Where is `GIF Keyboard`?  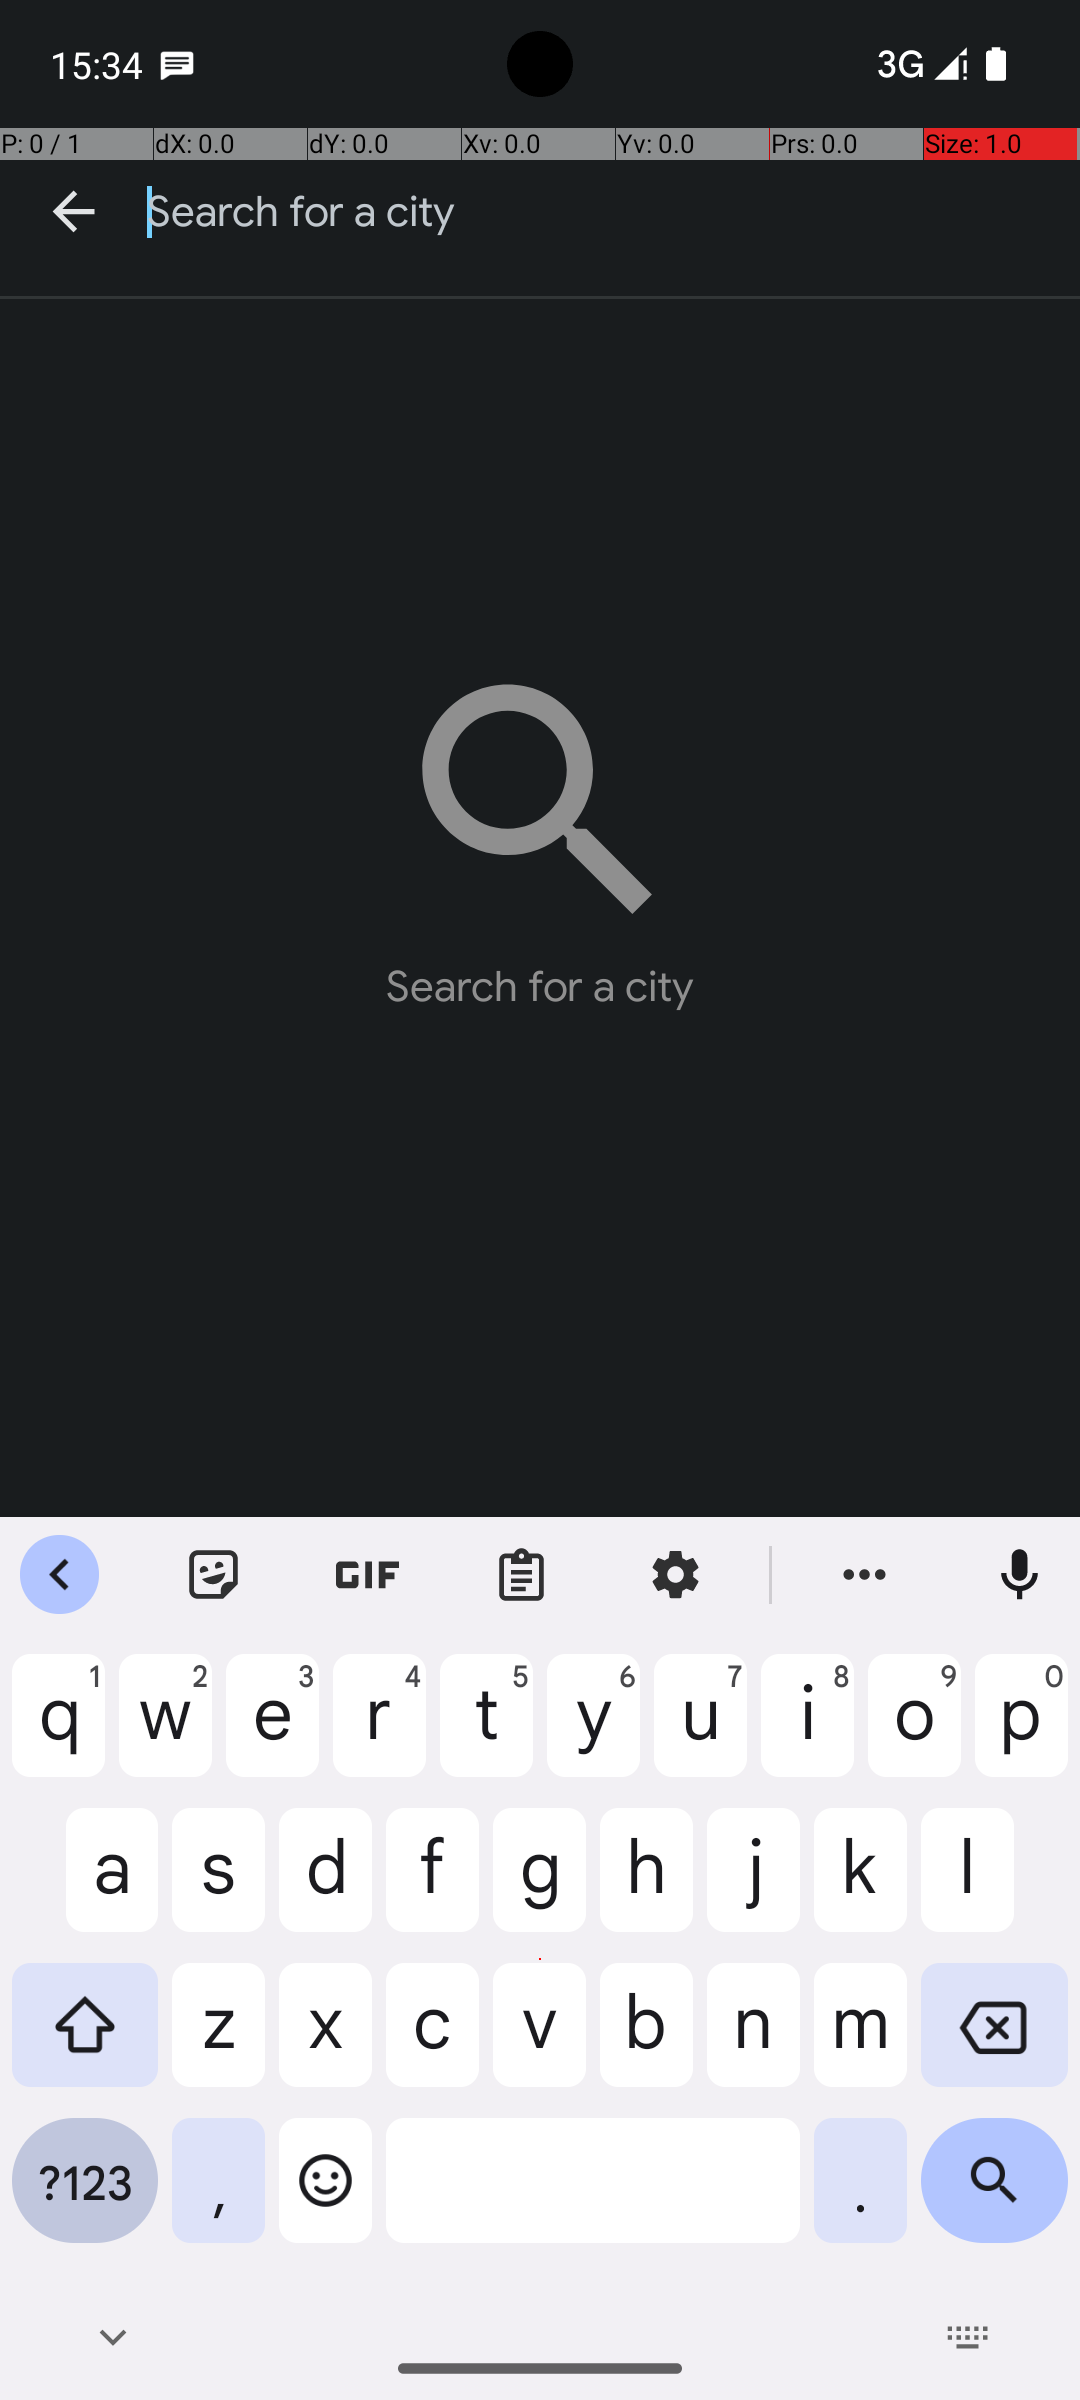 GIF Keyboard is located at coordinates (368, 1575).